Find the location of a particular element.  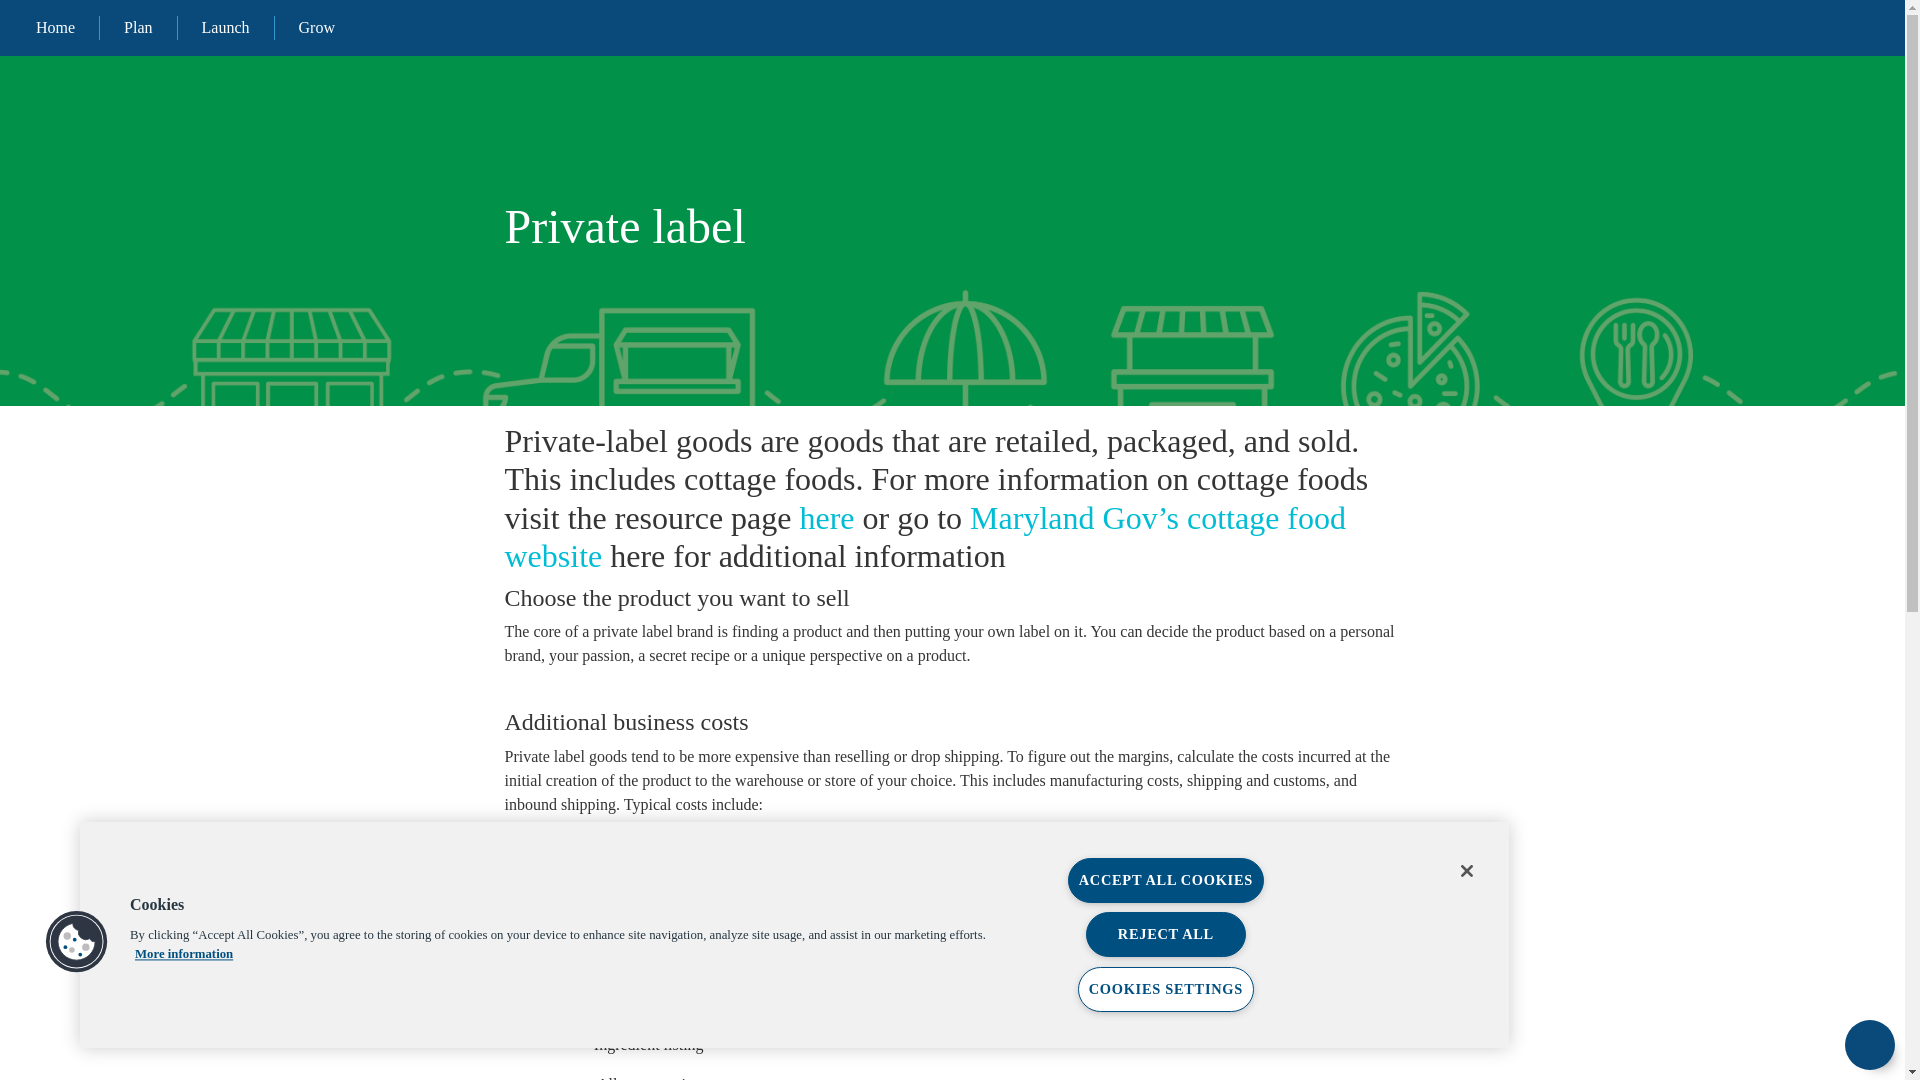

More information is located at coordinates (183, 954).